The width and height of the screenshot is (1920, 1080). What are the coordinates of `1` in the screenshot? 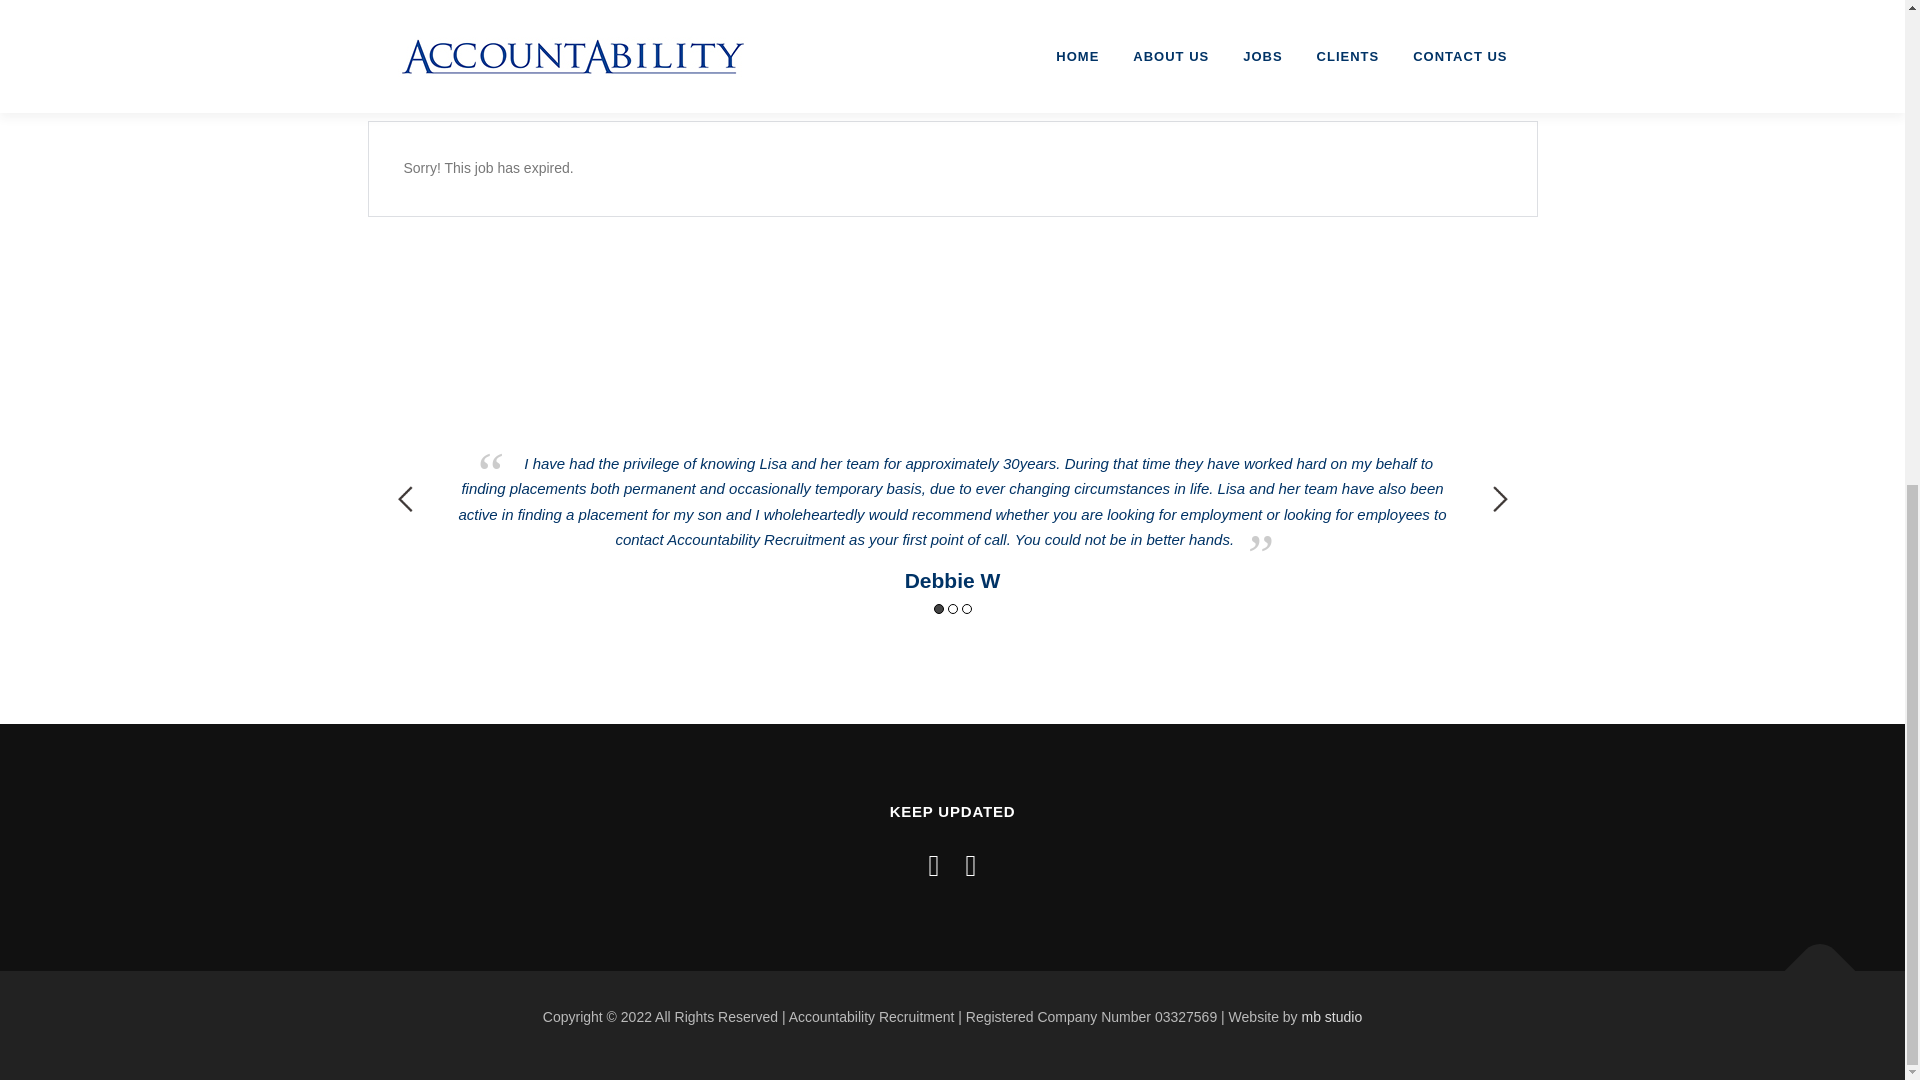 It's located at (938, 608).